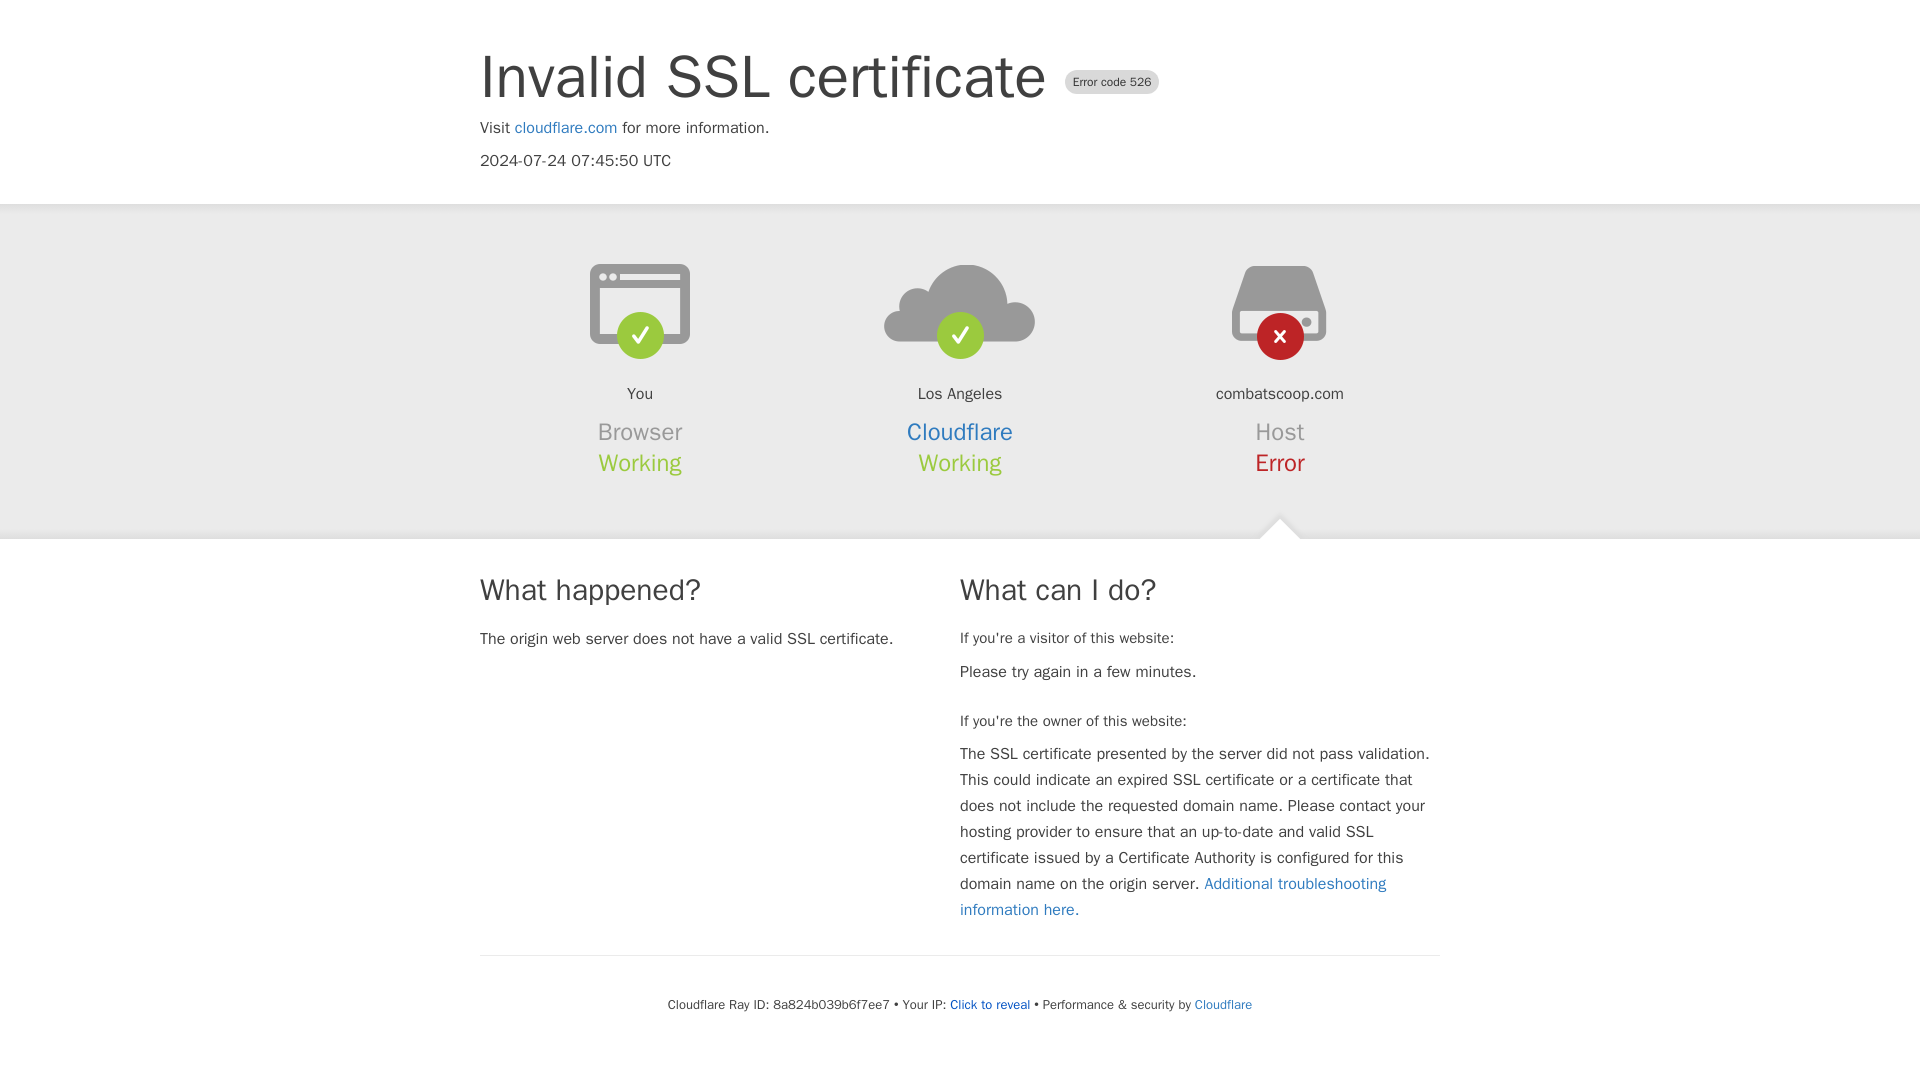 Image resolution: width=1920 pixels, height=1080 pixels. Describe the element at coordinates (990, 1004) in the screenshot. I see `Click to reveal` at that location.